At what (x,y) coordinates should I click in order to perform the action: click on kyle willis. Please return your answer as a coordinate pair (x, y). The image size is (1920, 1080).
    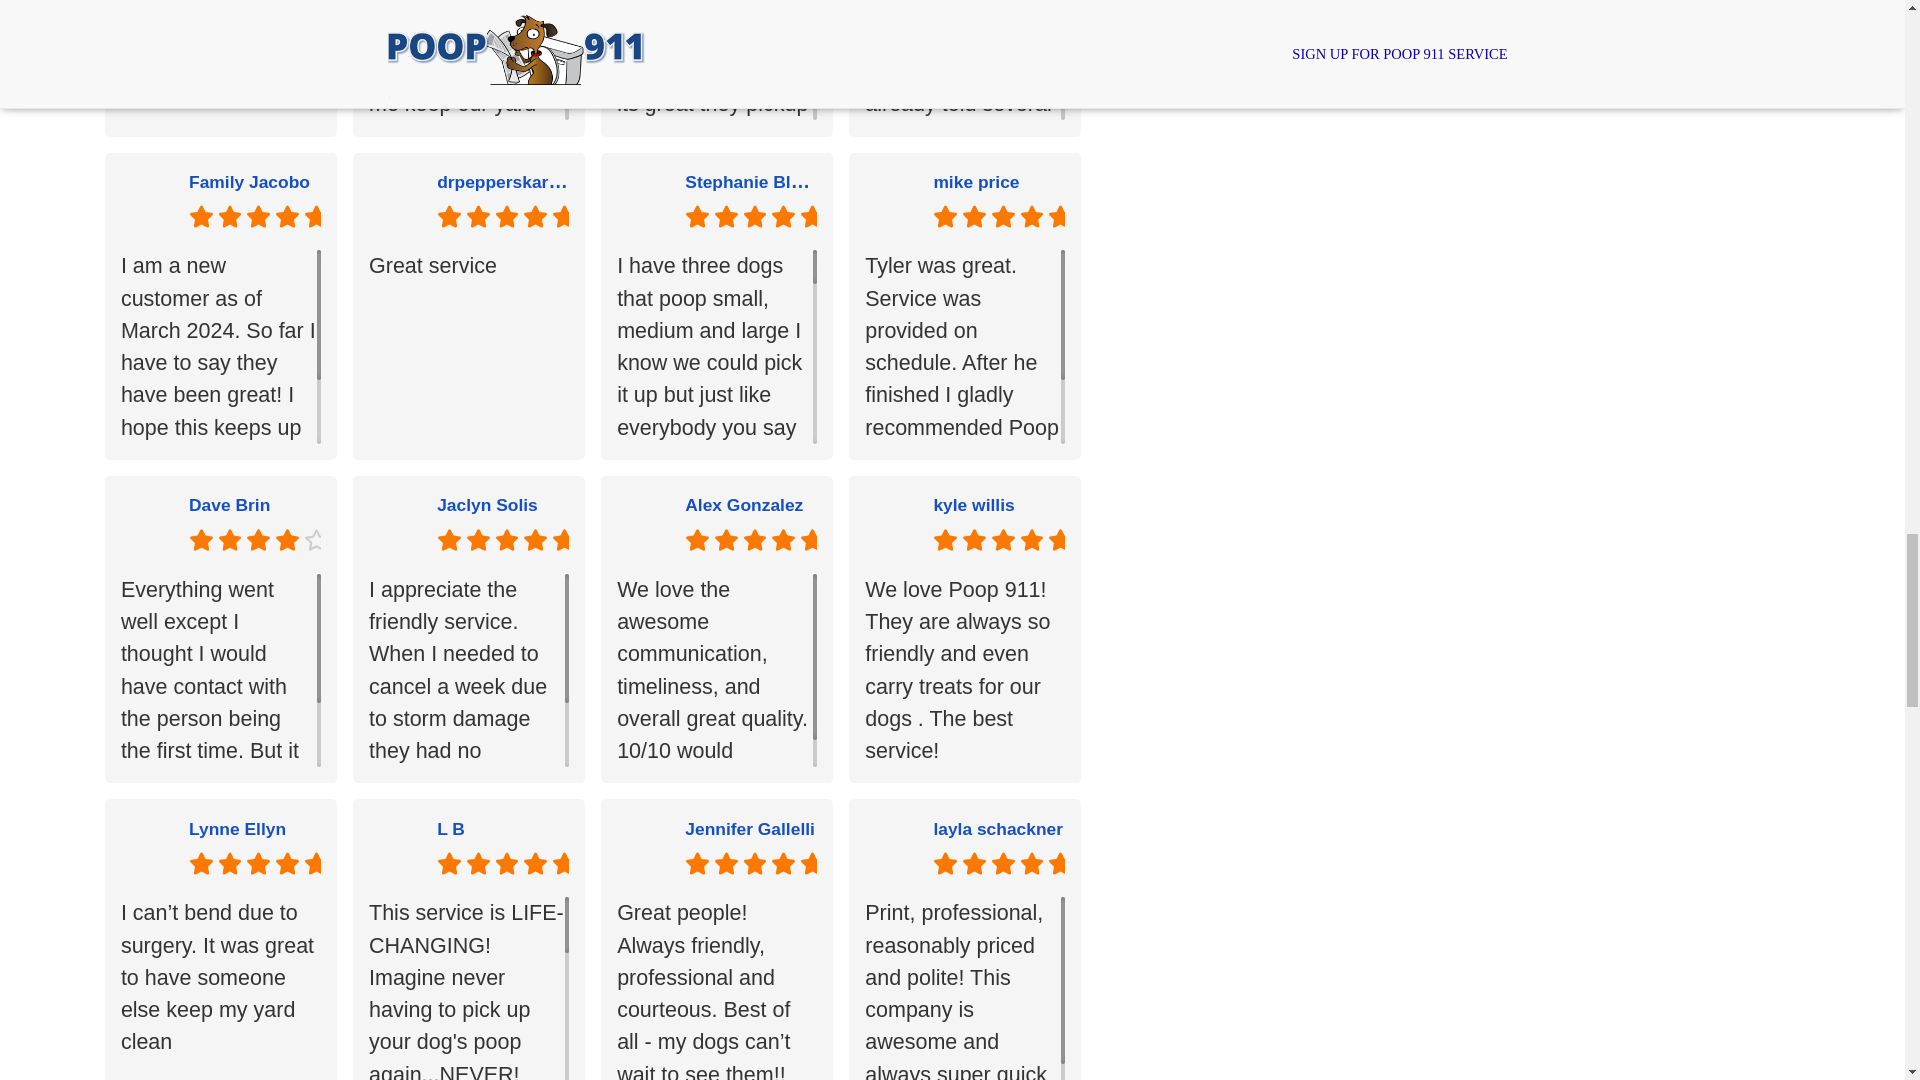
    Looking at the image, I should click on (973, 504).